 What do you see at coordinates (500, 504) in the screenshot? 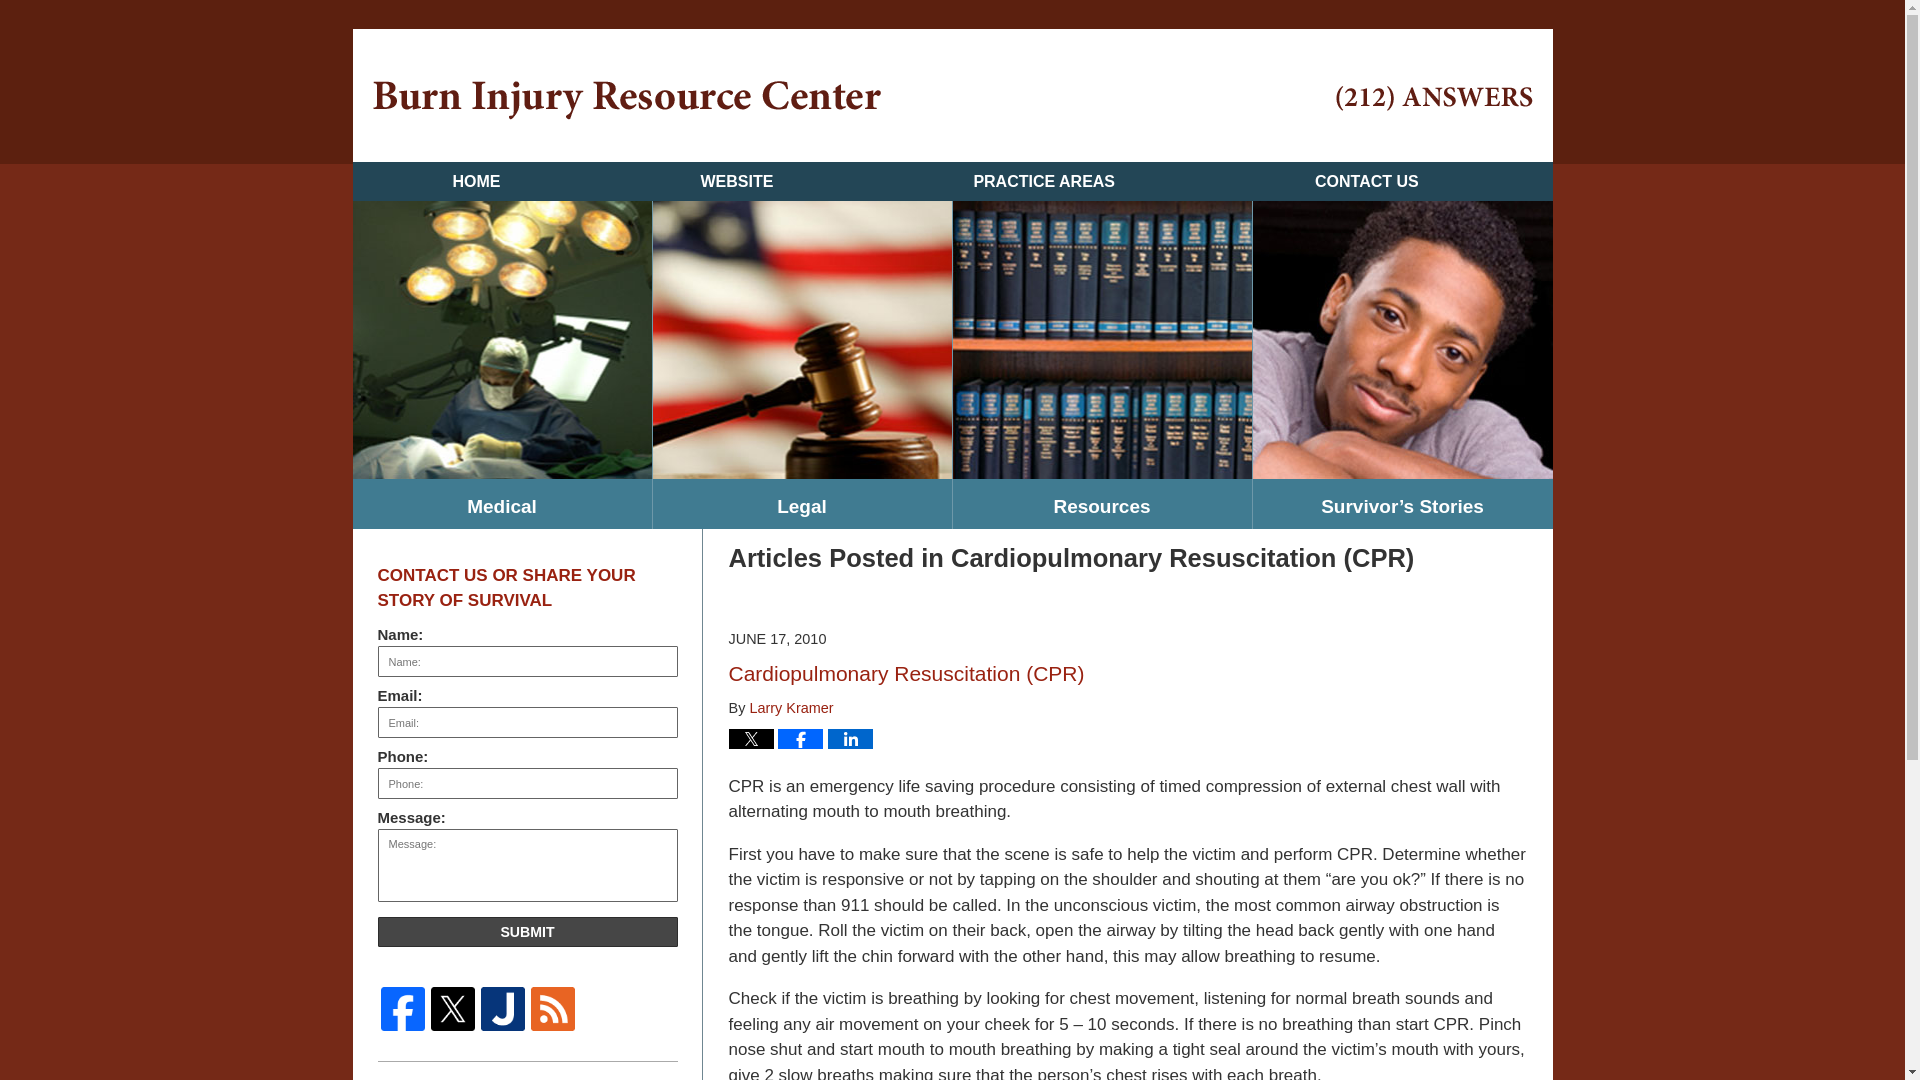
I see `Medical` at bounding box center [500, 504].